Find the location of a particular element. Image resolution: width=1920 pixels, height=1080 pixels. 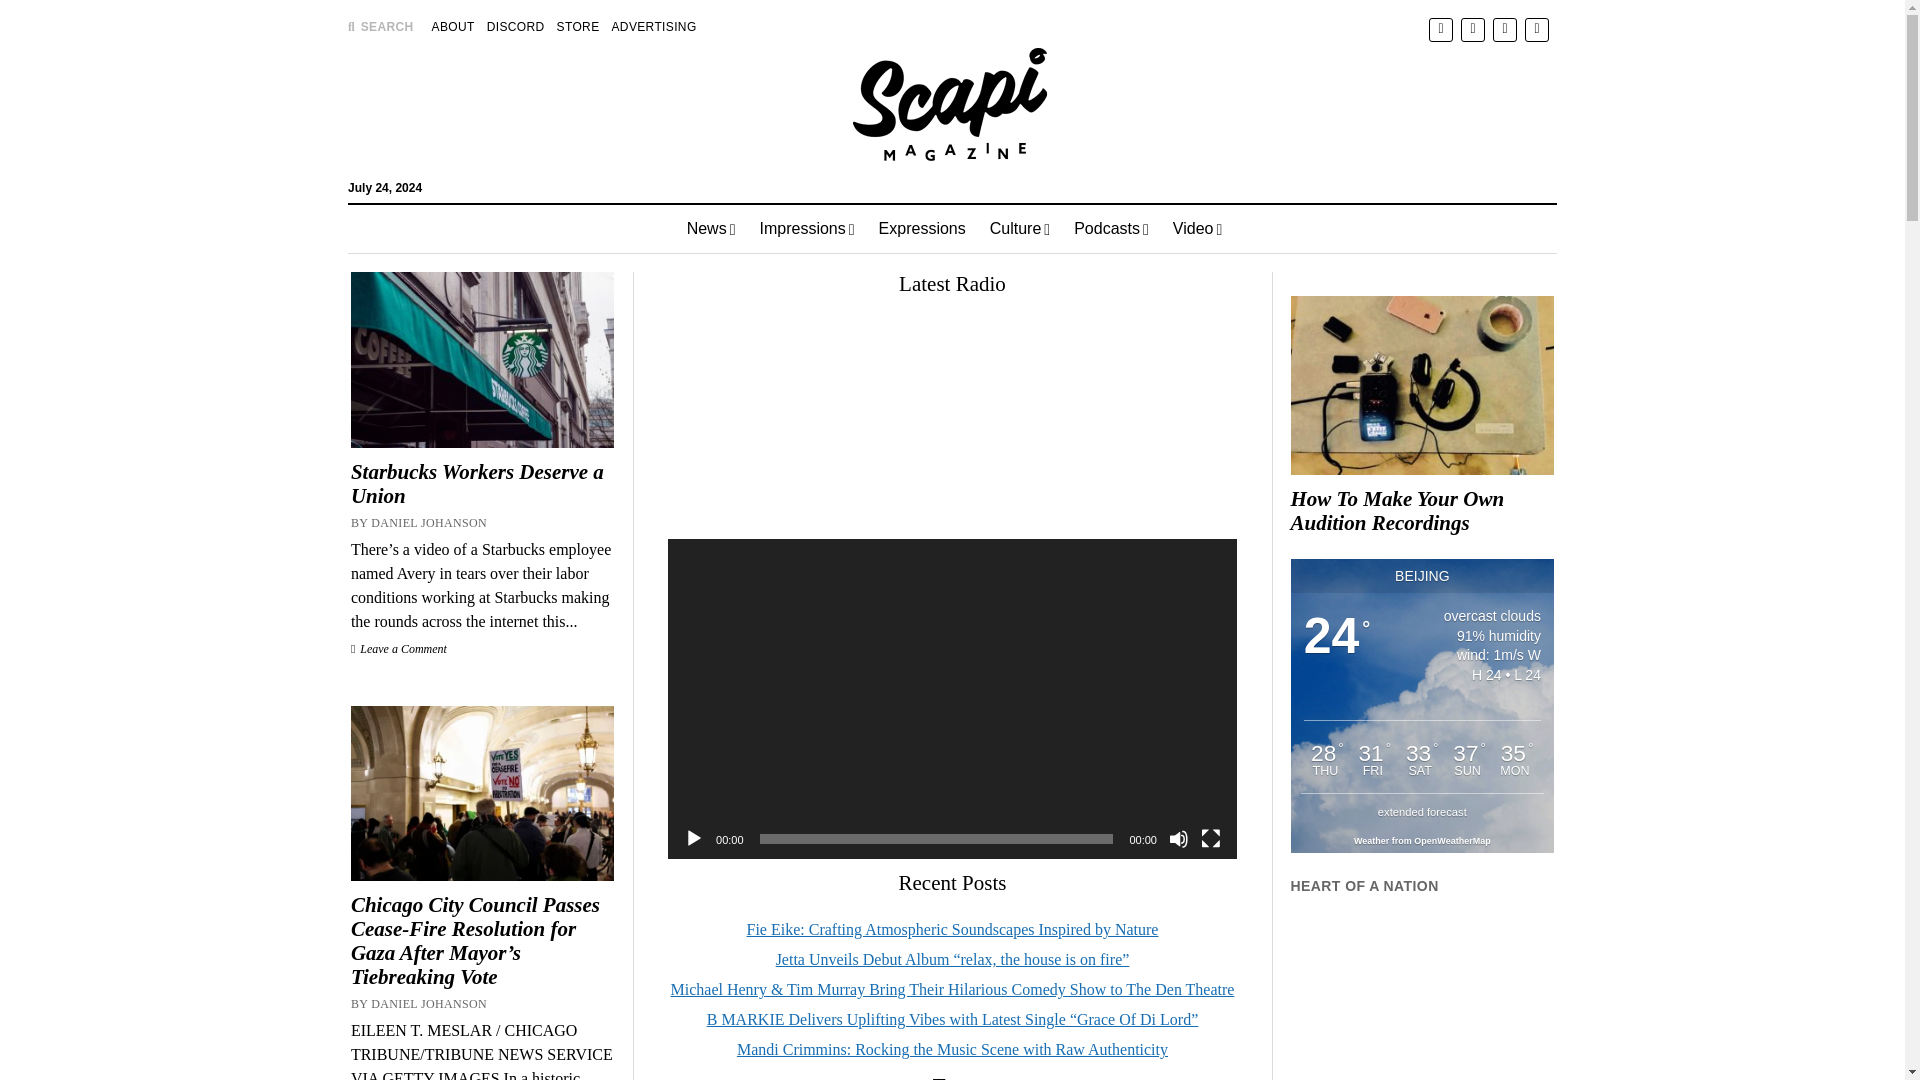

Culture is located at coordinates (1019, 228).